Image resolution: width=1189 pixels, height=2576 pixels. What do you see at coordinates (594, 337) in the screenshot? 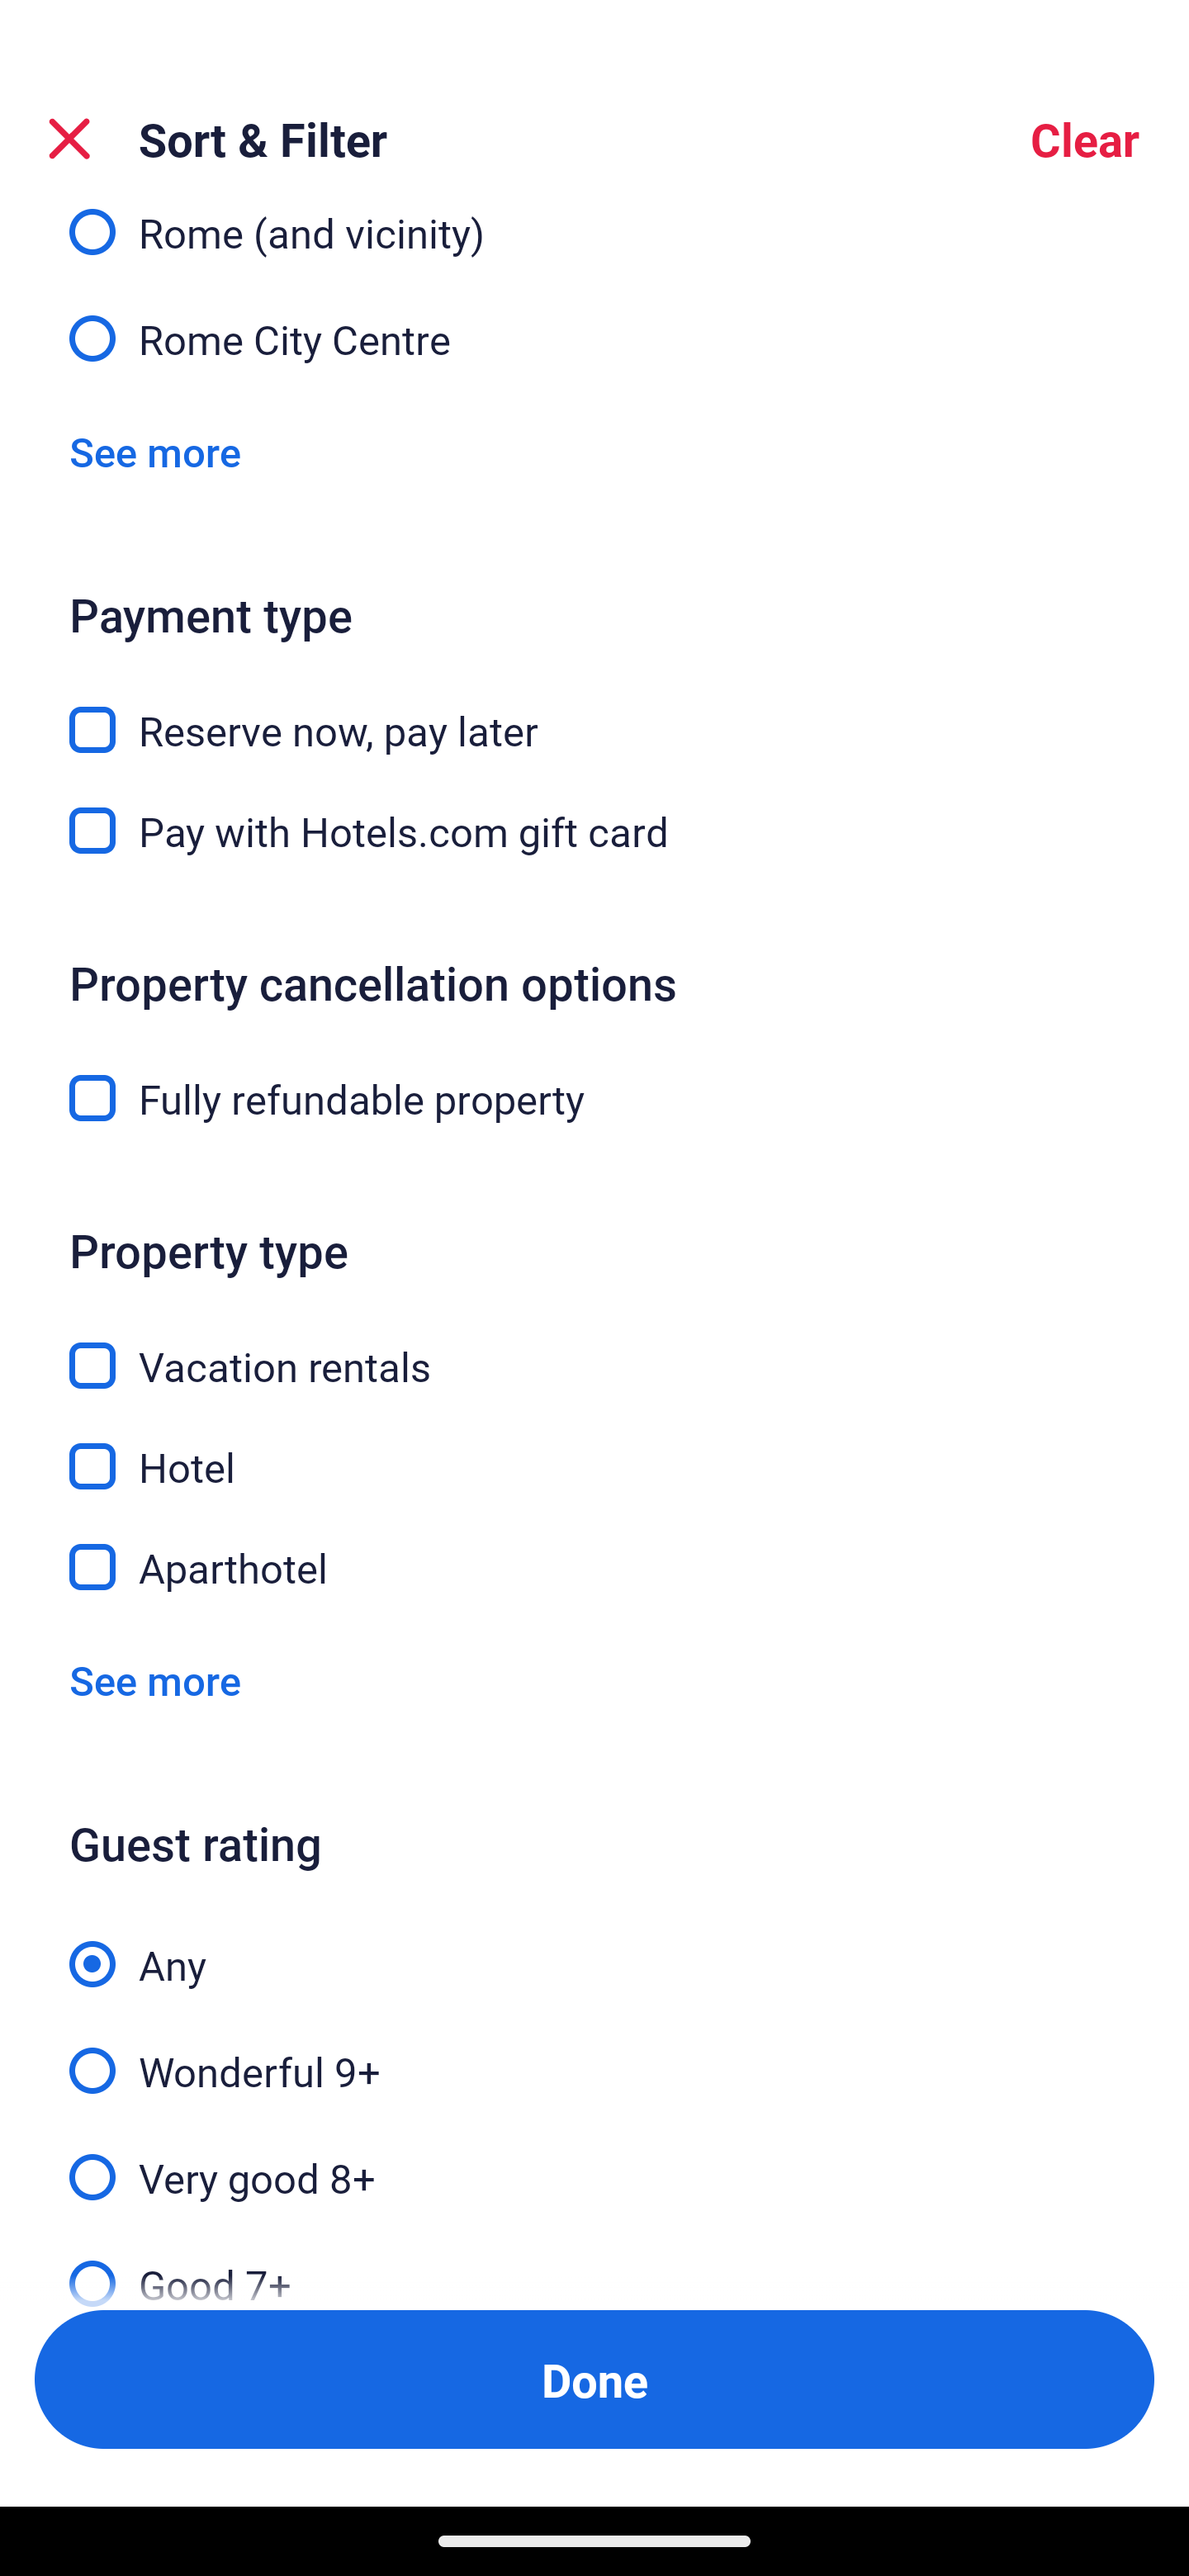
I see `Rome City Centre` at bounding box center [594, 337].